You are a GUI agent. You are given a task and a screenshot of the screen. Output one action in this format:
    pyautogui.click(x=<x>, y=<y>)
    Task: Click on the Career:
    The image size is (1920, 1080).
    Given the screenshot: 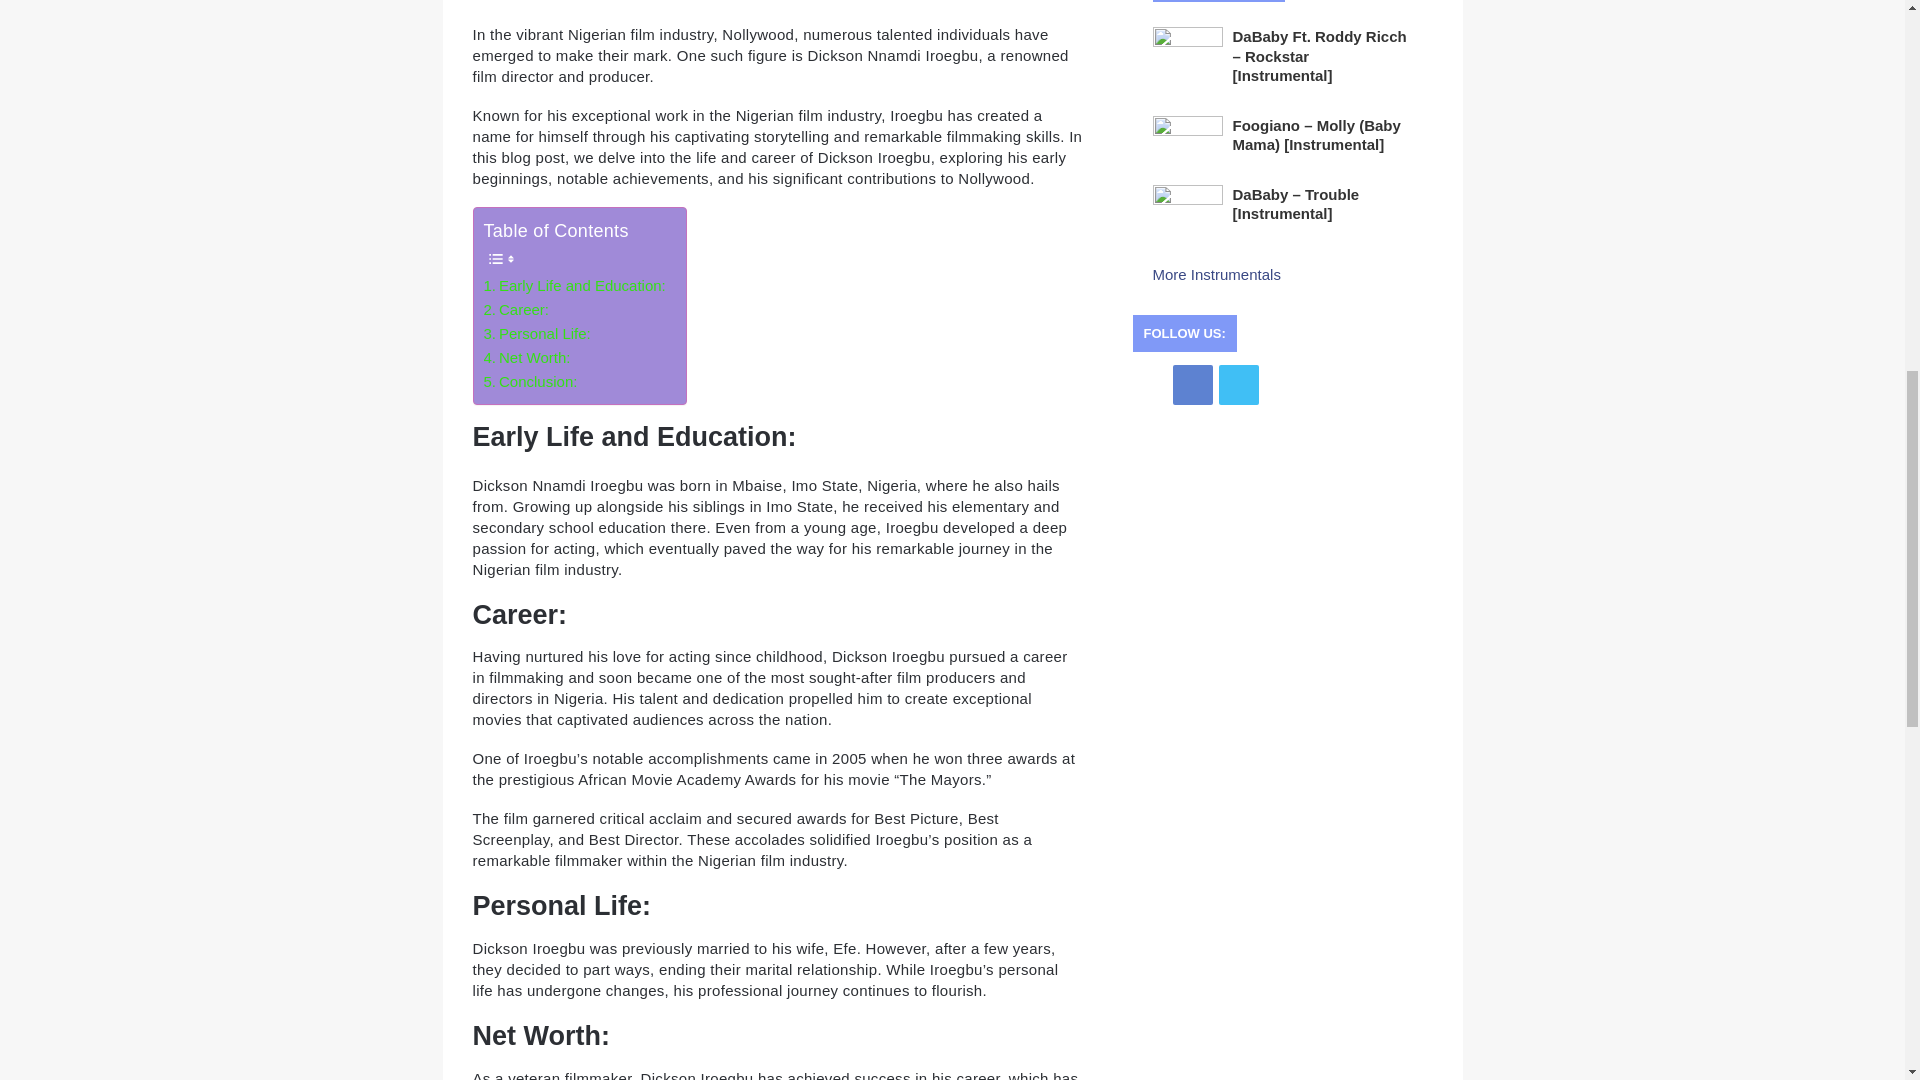 What is the action you would take?
    pyautogui.click(x=516, y=310)
    